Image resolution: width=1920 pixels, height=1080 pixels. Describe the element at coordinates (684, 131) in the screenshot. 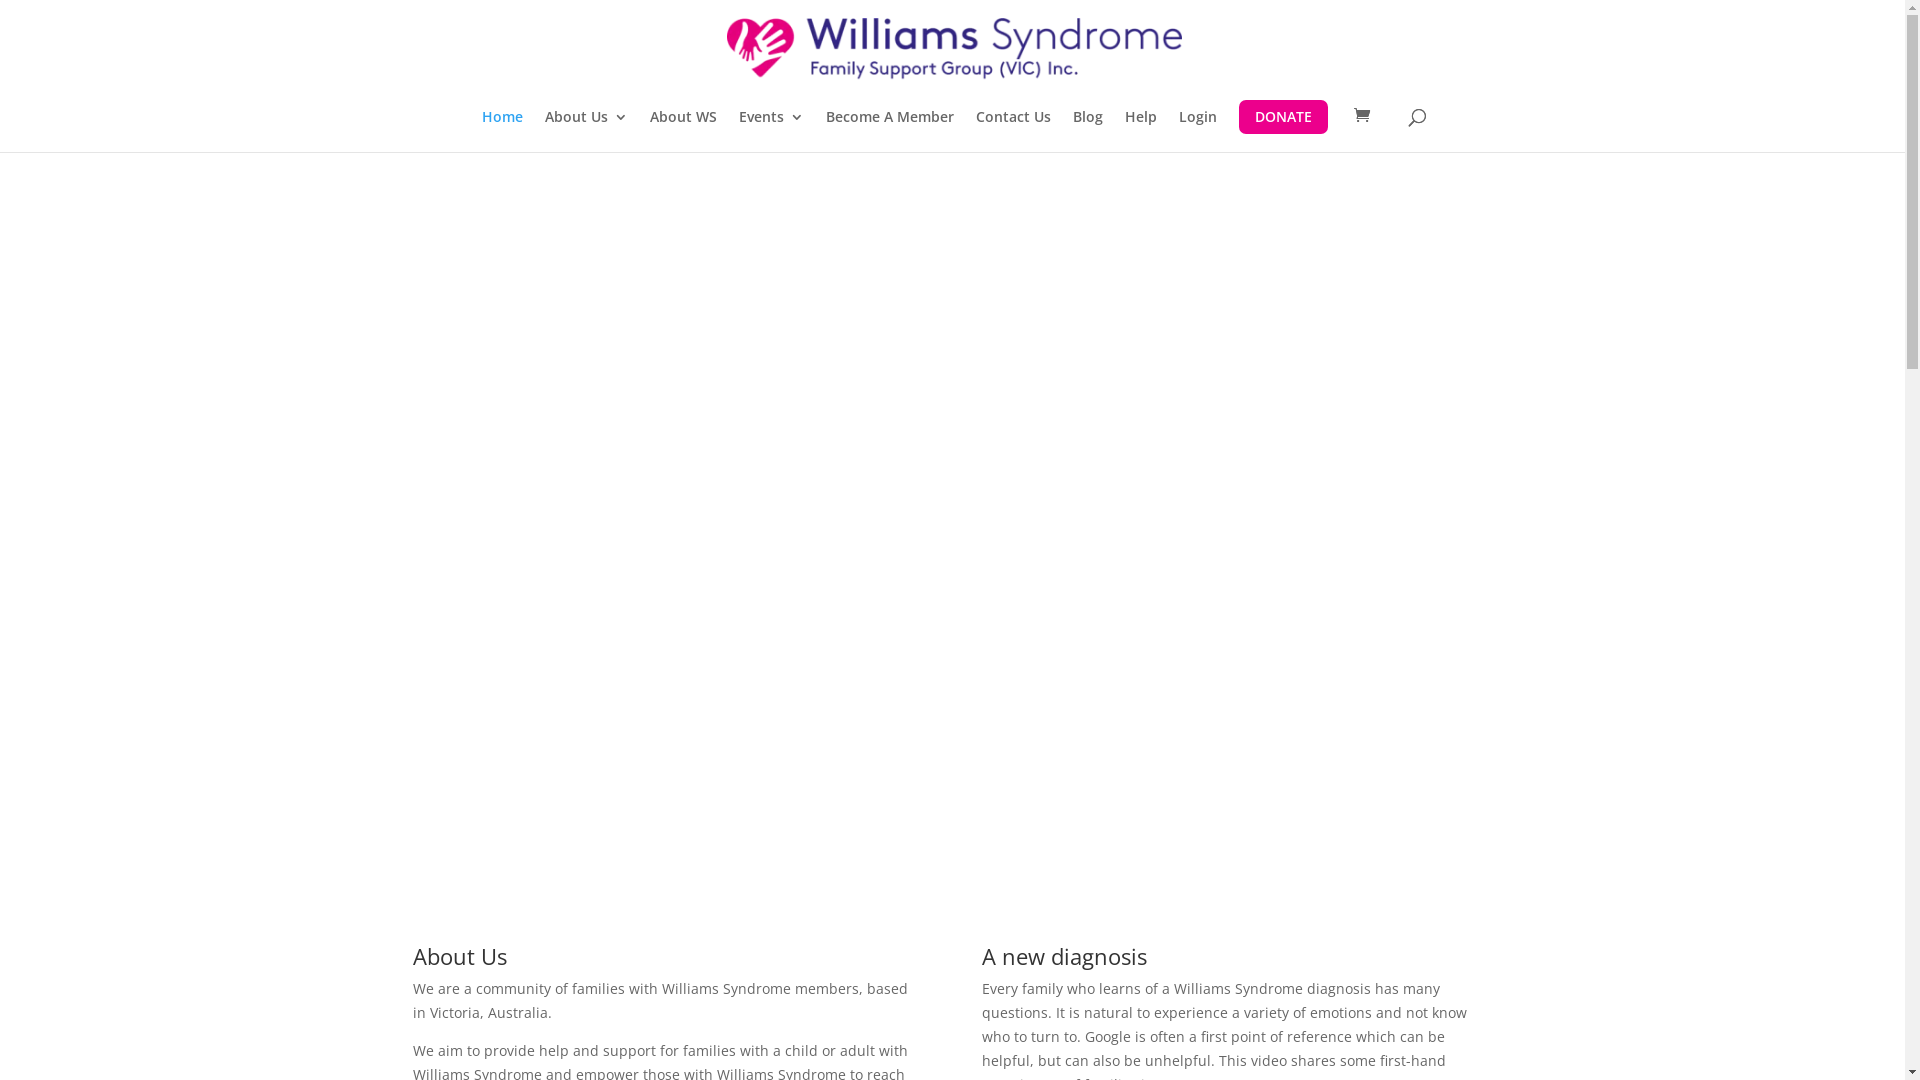

I see `About WS` at that location.